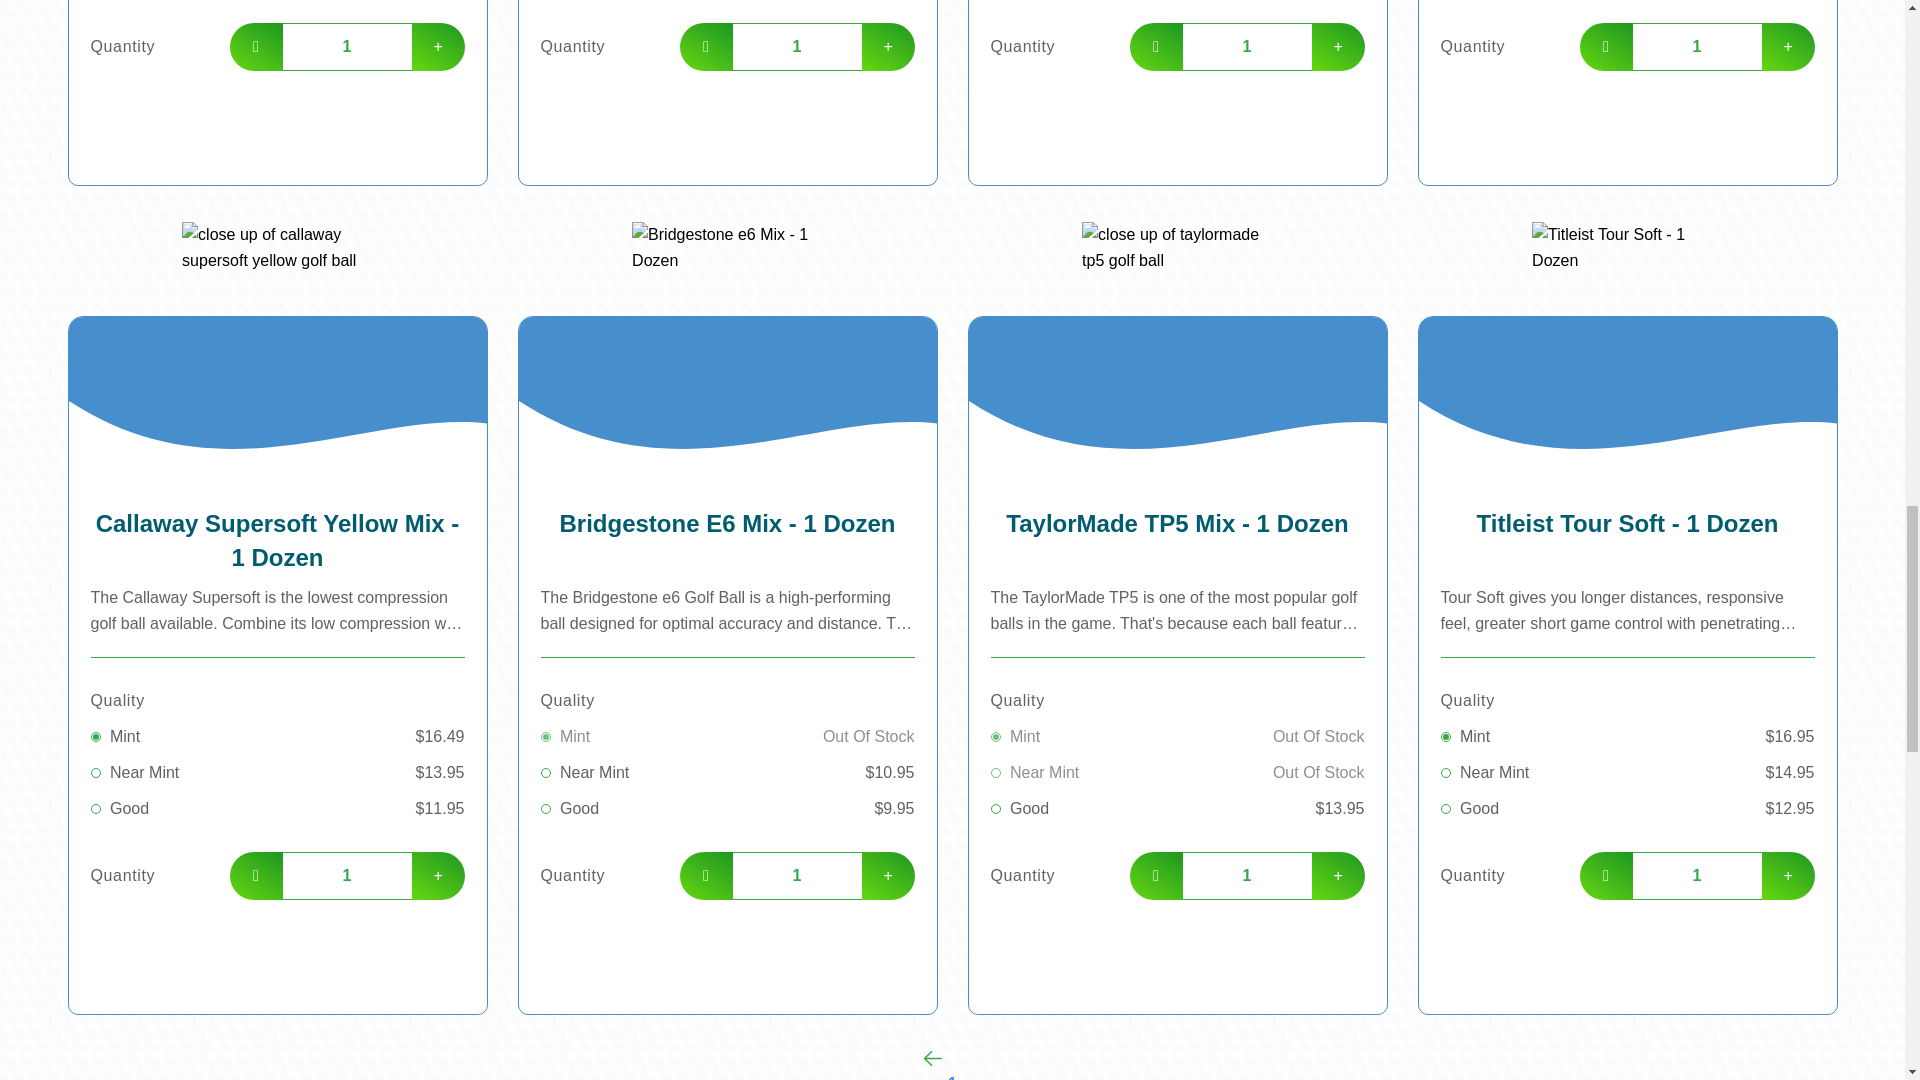  Describe the element at coordinates (796, 46) in the screenshot. I see `1` at that location.